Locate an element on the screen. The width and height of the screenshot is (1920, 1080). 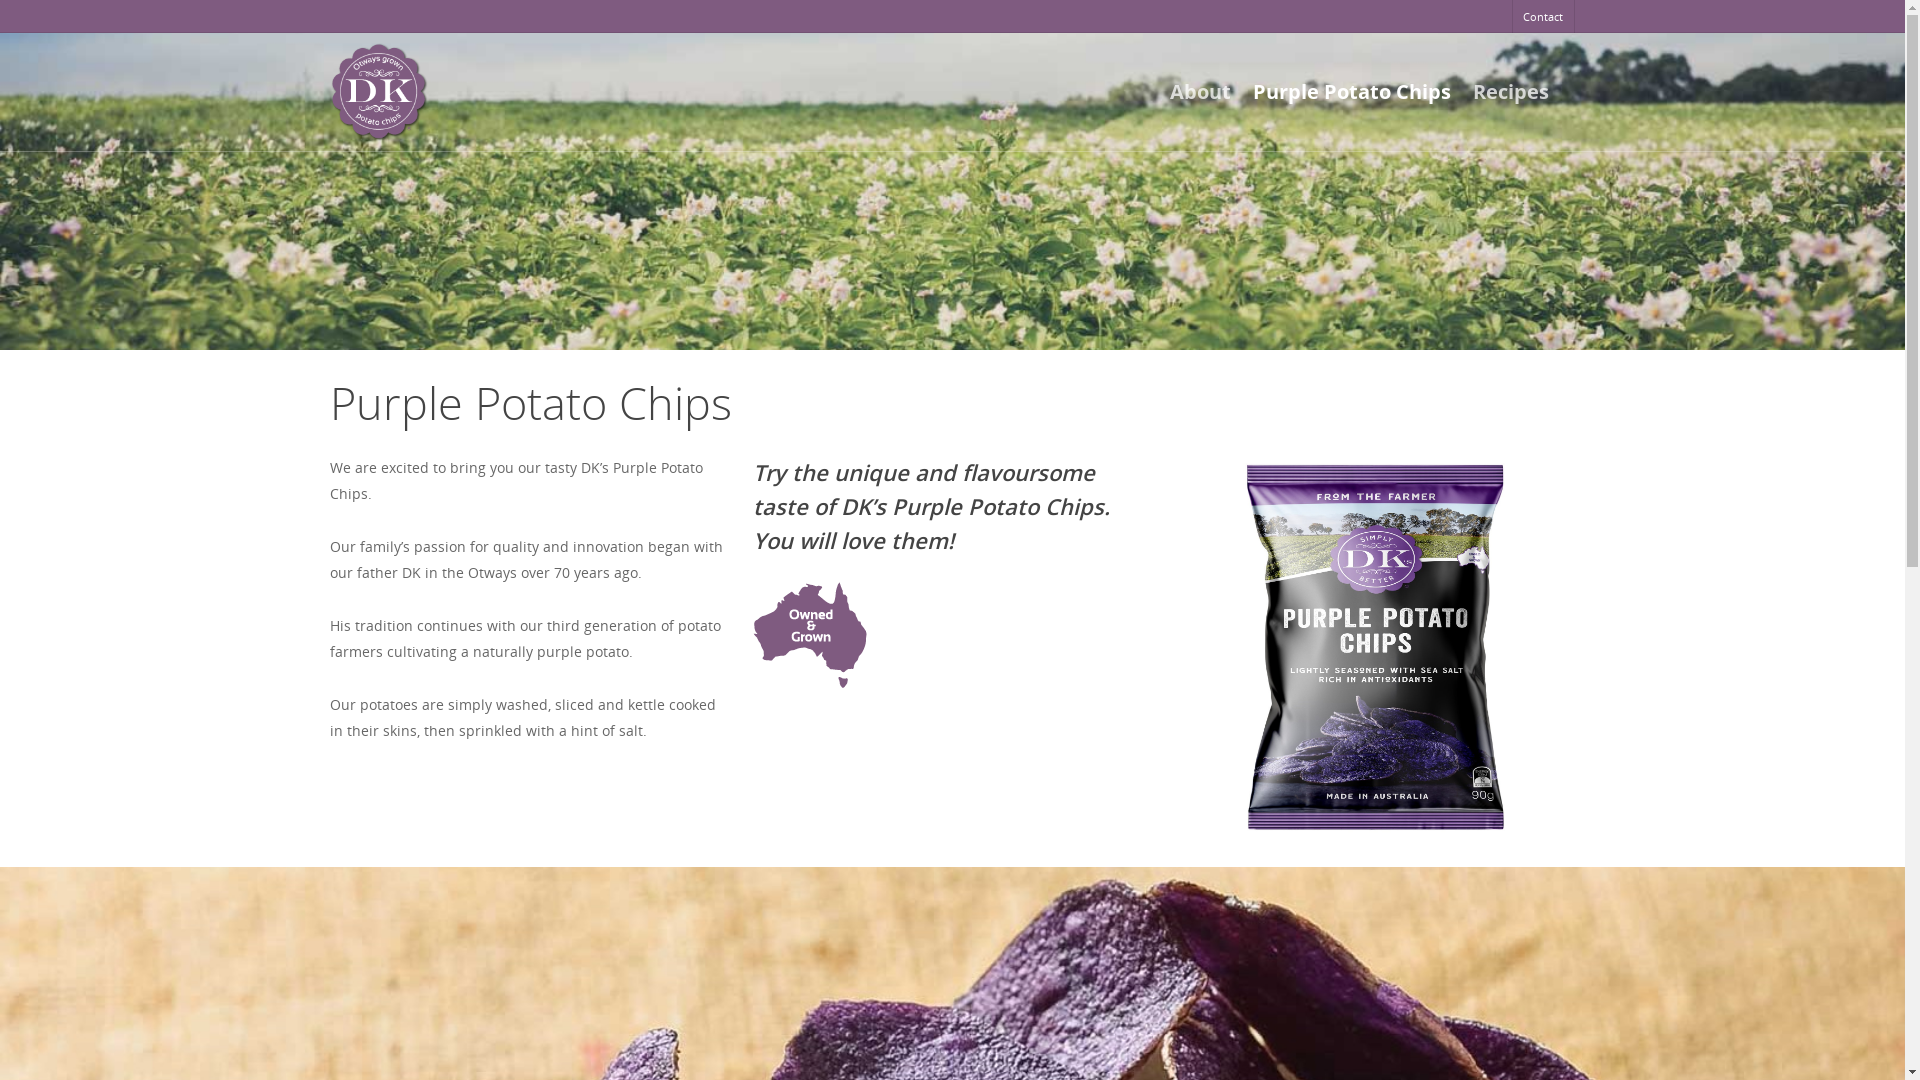
Purple Potato Chips is located at coordinates (1352, 97).